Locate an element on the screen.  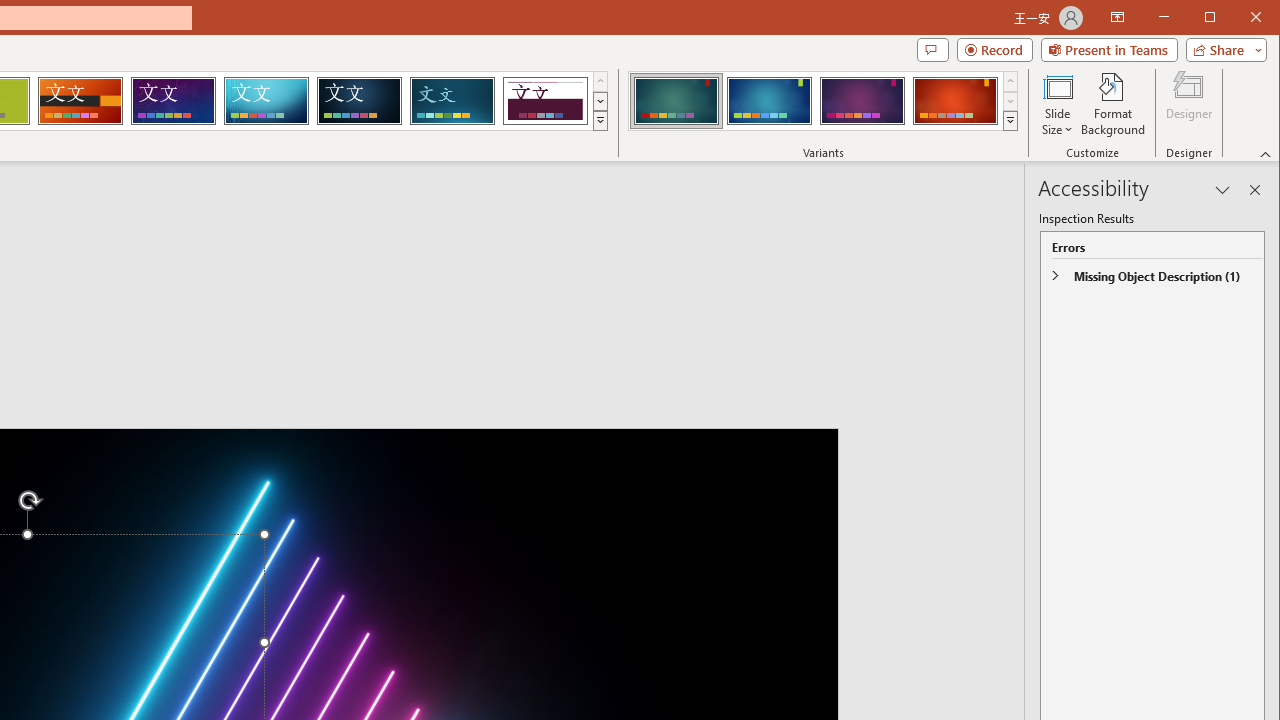
Ion Variant 4 is located at coordinates (955, 100).